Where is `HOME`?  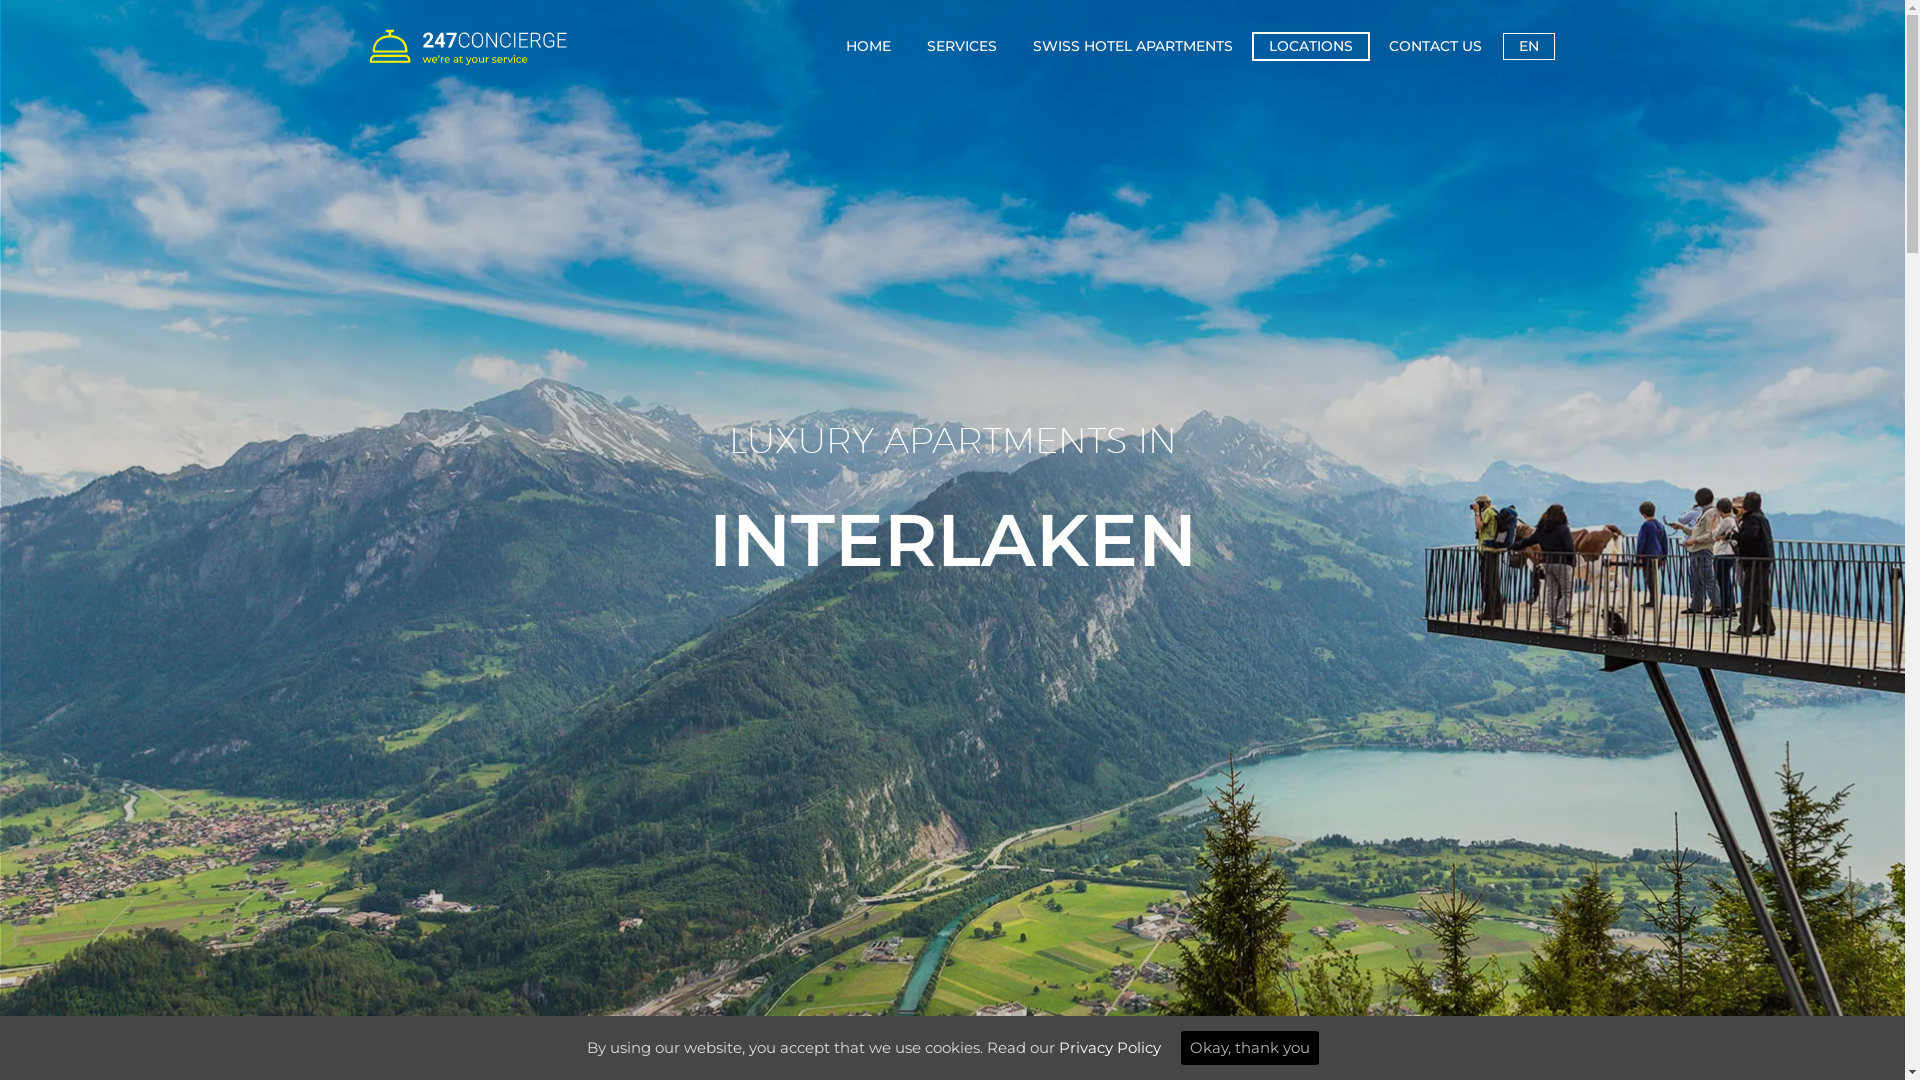
HOME is located at coordinates (868, 46).